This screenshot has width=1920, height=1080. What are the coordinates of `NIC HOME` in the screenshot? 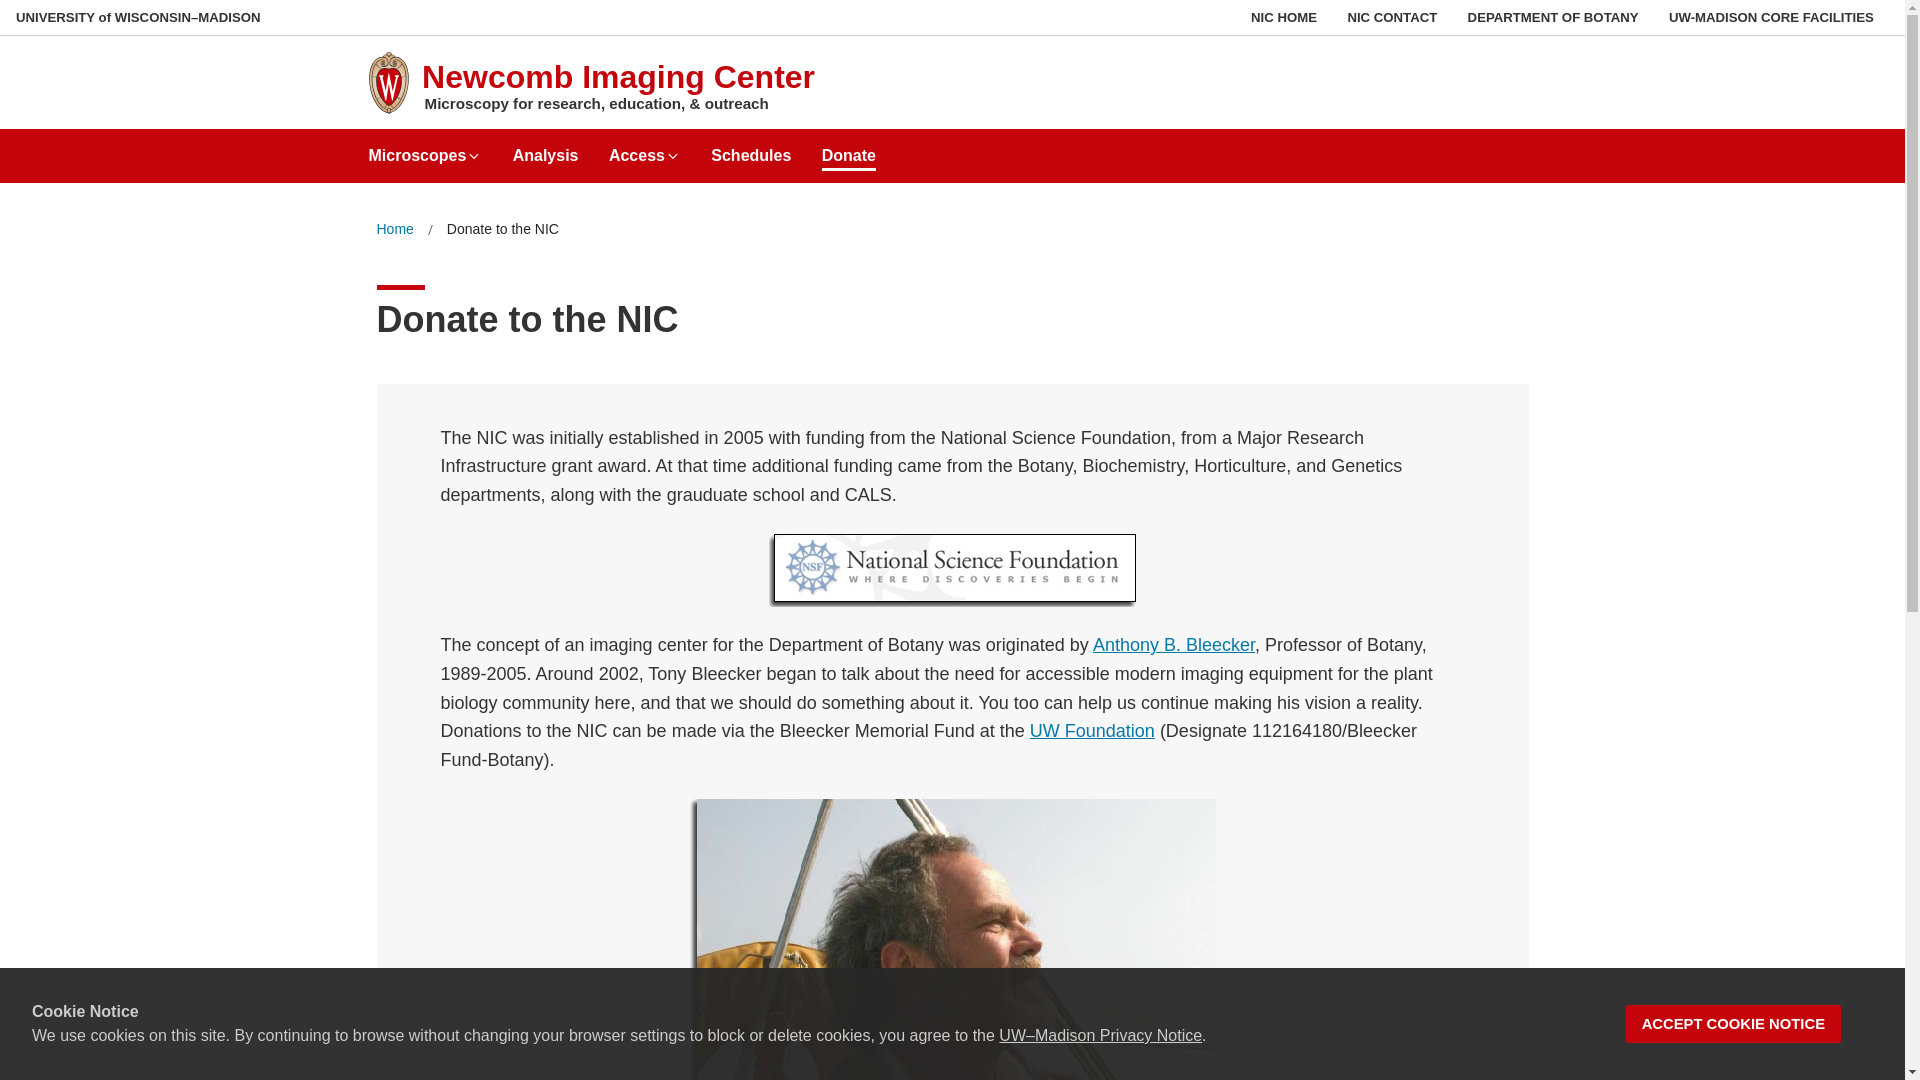 It's located at (1284, 17).